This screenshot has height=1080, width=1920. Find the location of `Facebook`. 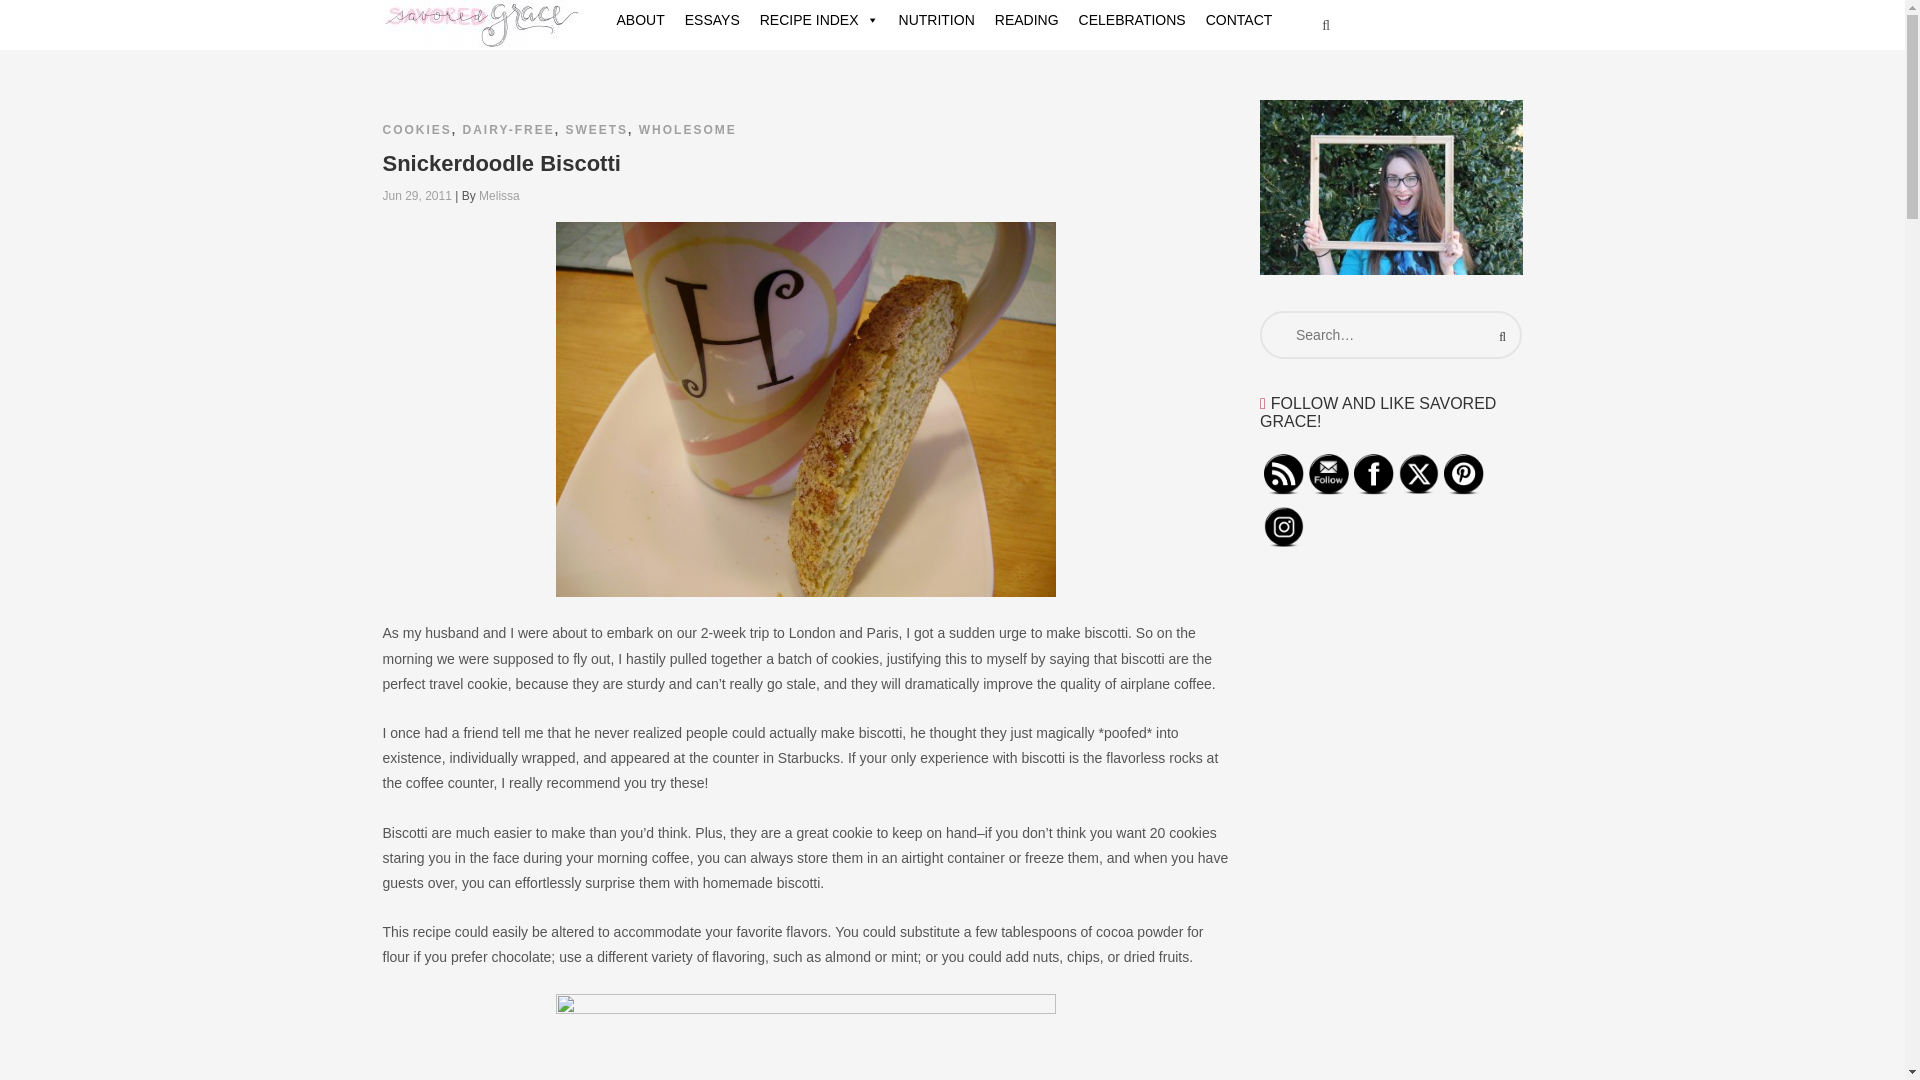

Facebook is located at coordinates (1373, 474).